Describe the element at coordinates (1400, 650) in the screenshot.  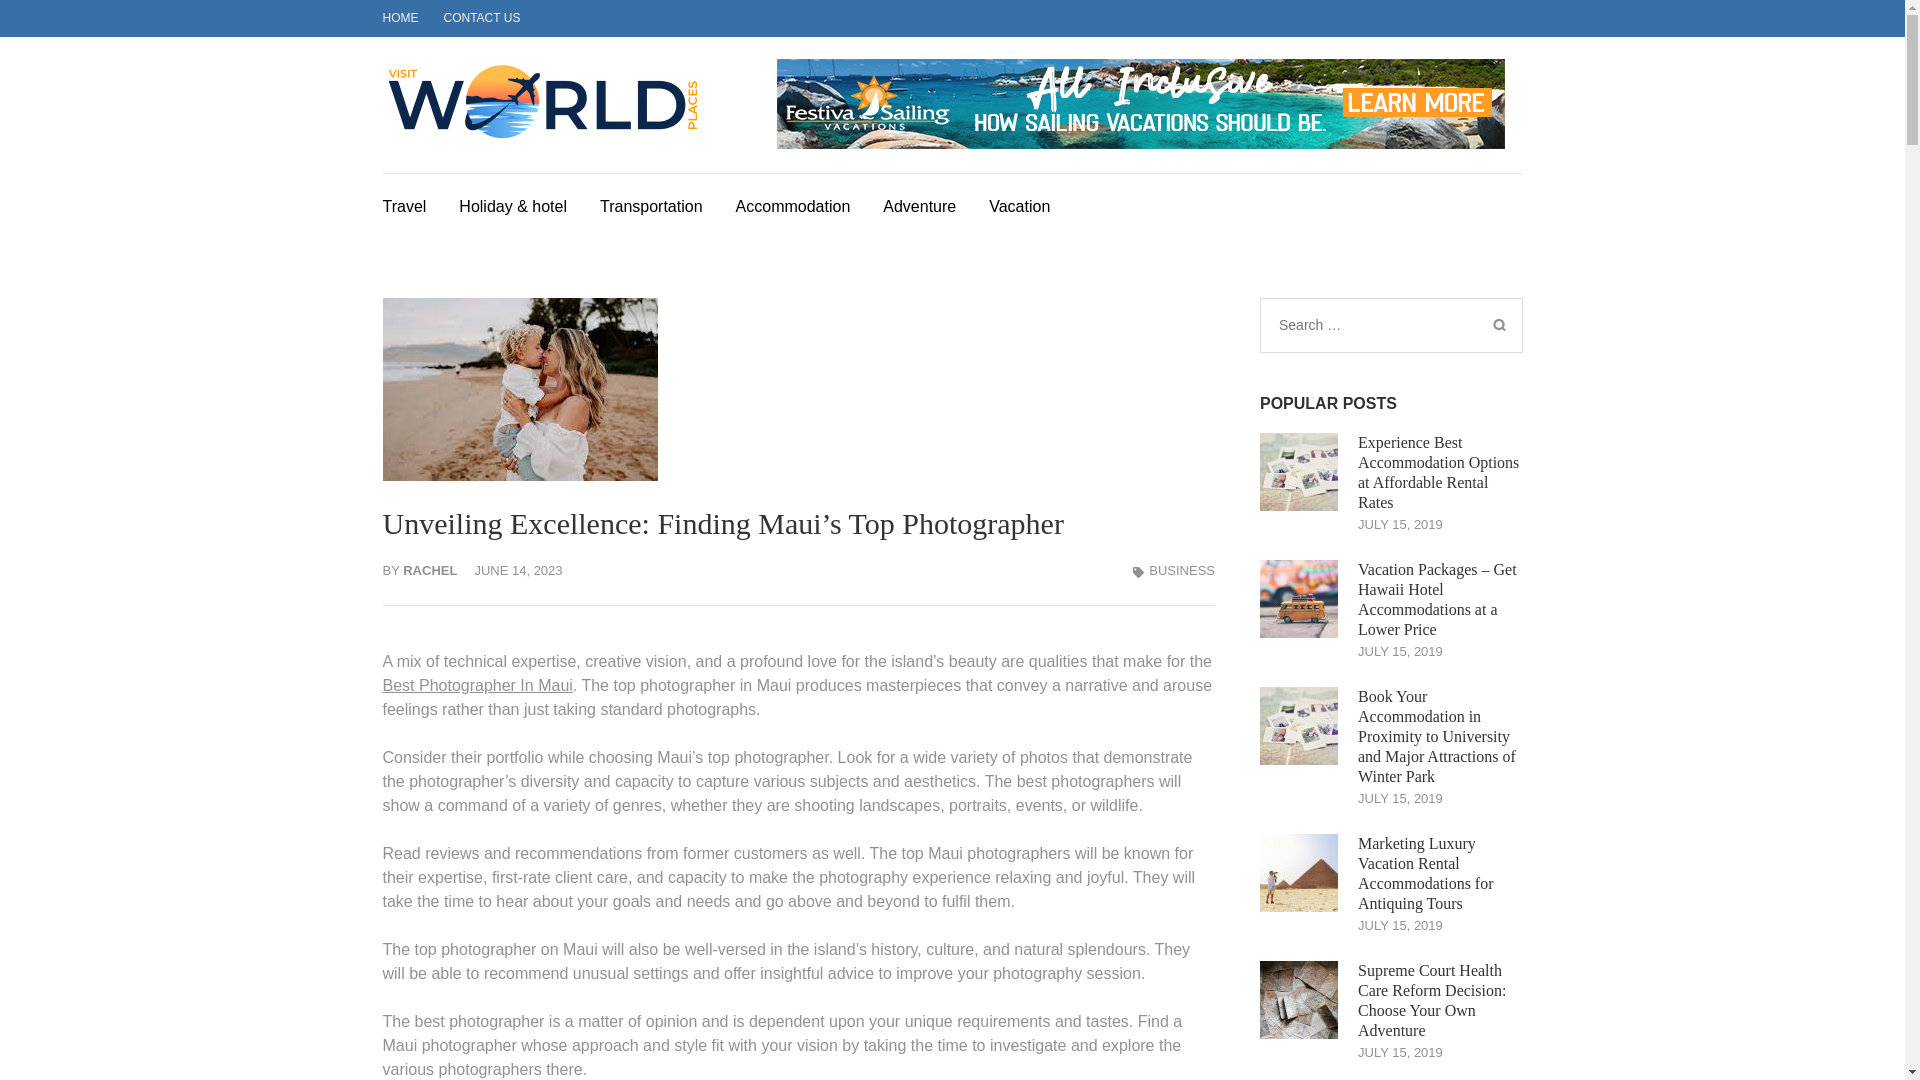
I see `JULY 15, 2019` at that location.